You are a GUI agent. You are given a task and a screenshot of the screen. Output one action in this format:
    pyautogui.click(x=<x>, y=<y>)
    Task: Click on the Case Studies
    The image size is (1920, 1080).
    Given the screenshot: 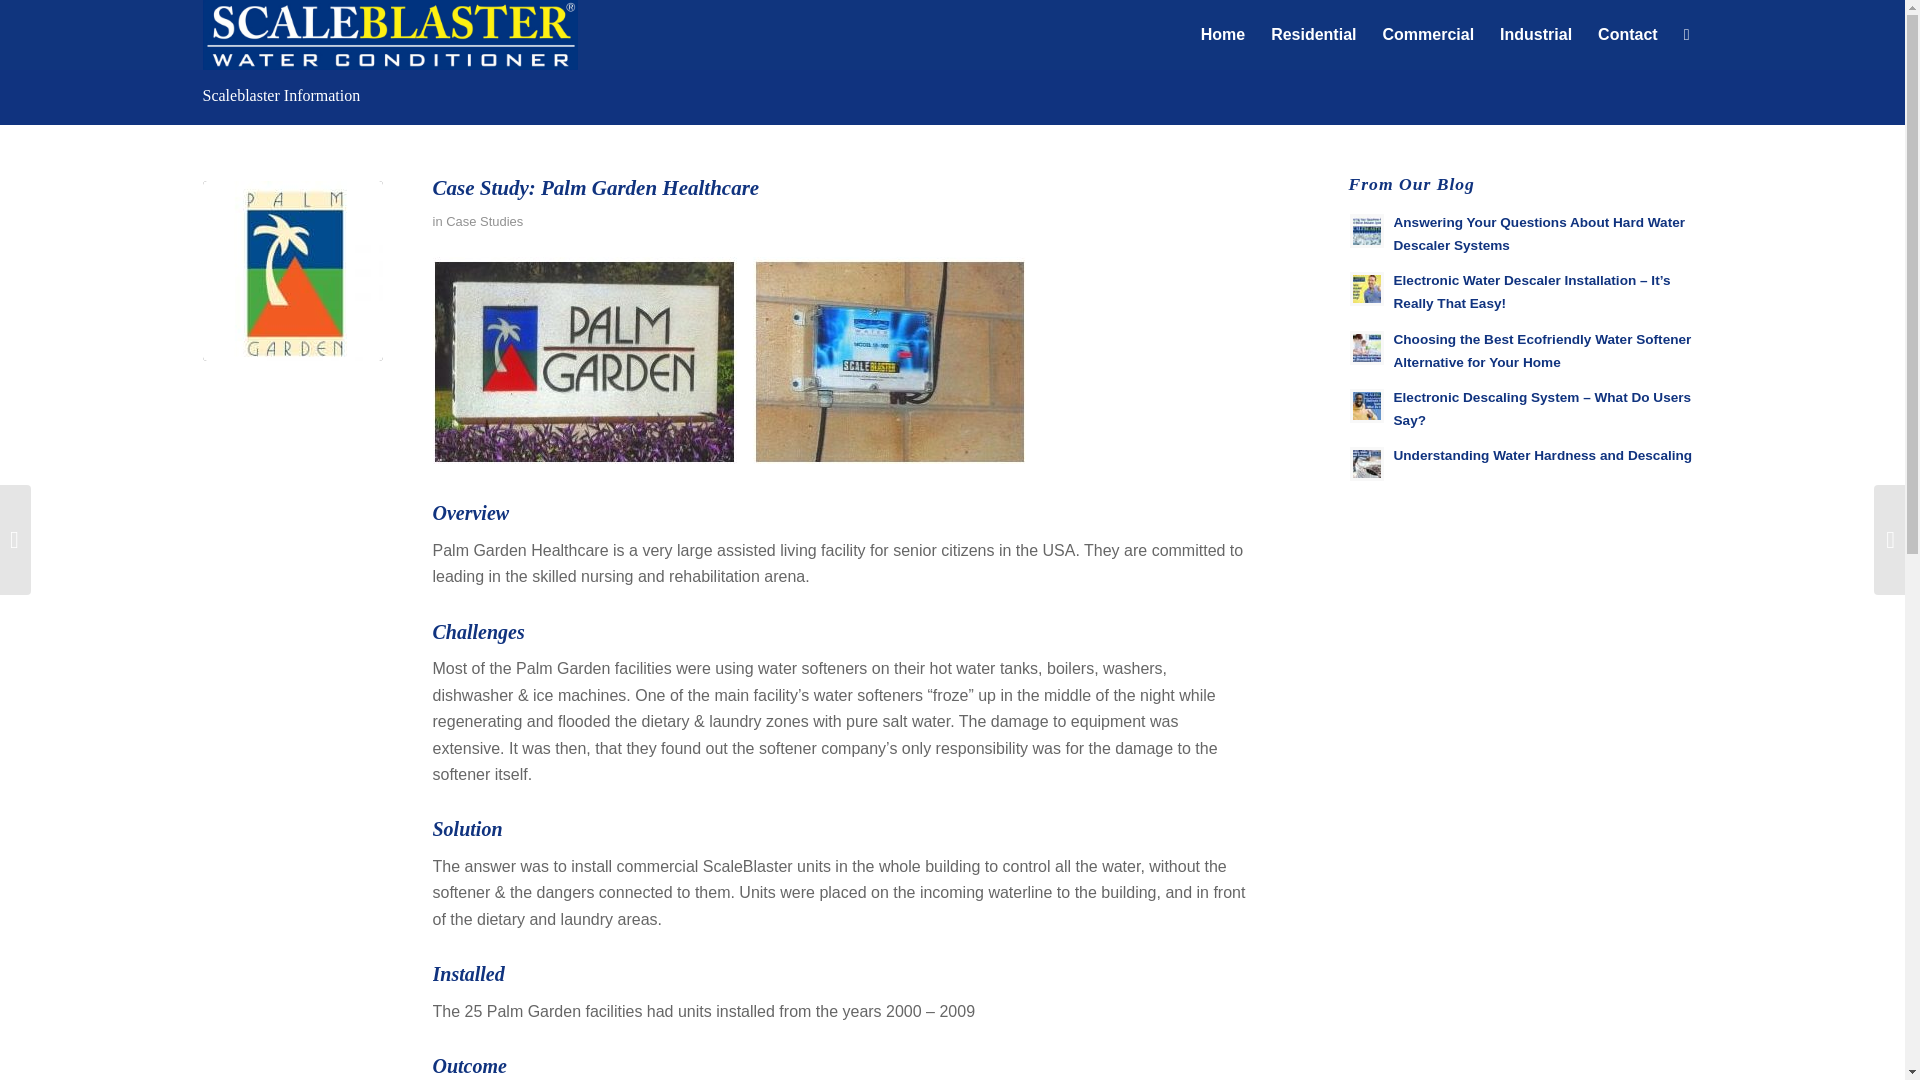 What is the action you would take?
    pyautogui.click(x=484, y=220)
    